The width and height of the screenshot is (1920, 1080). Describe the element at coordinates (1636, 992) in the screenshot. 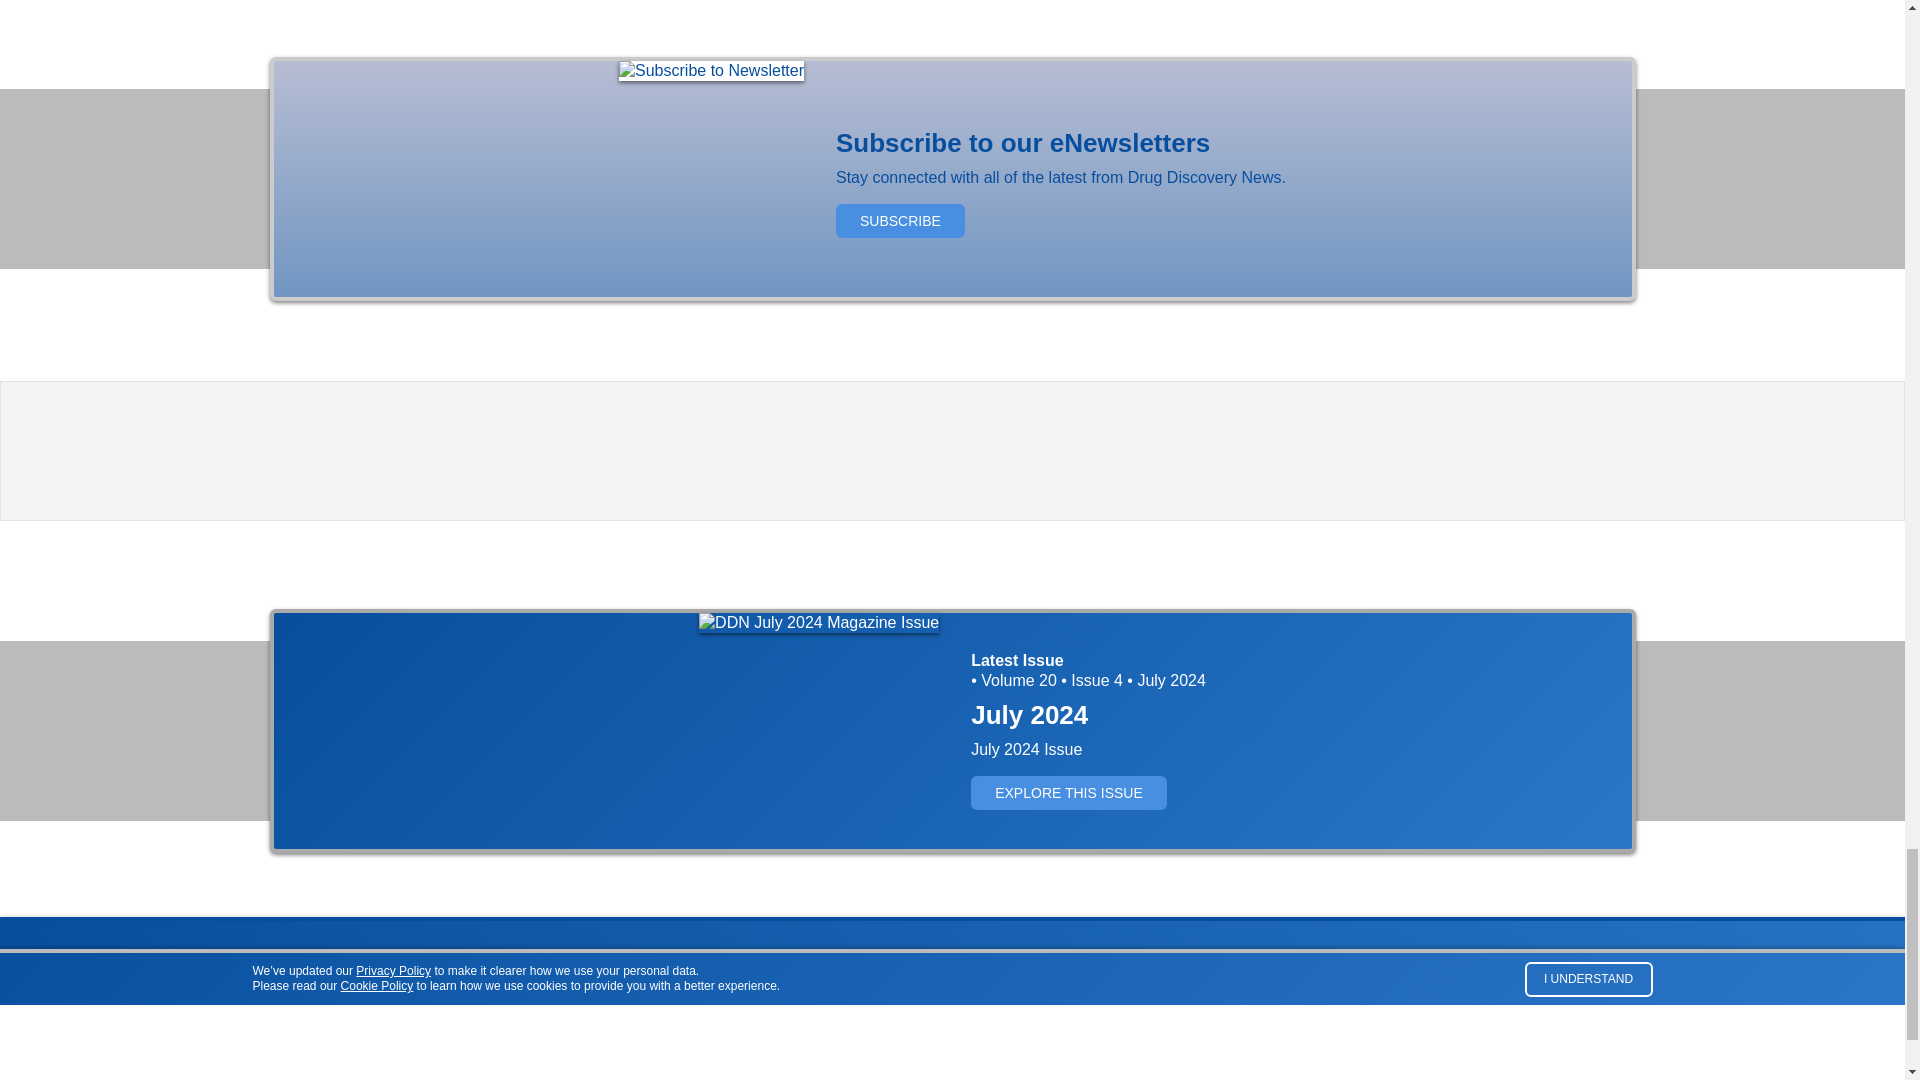

I see `LinkedIn` at that location.